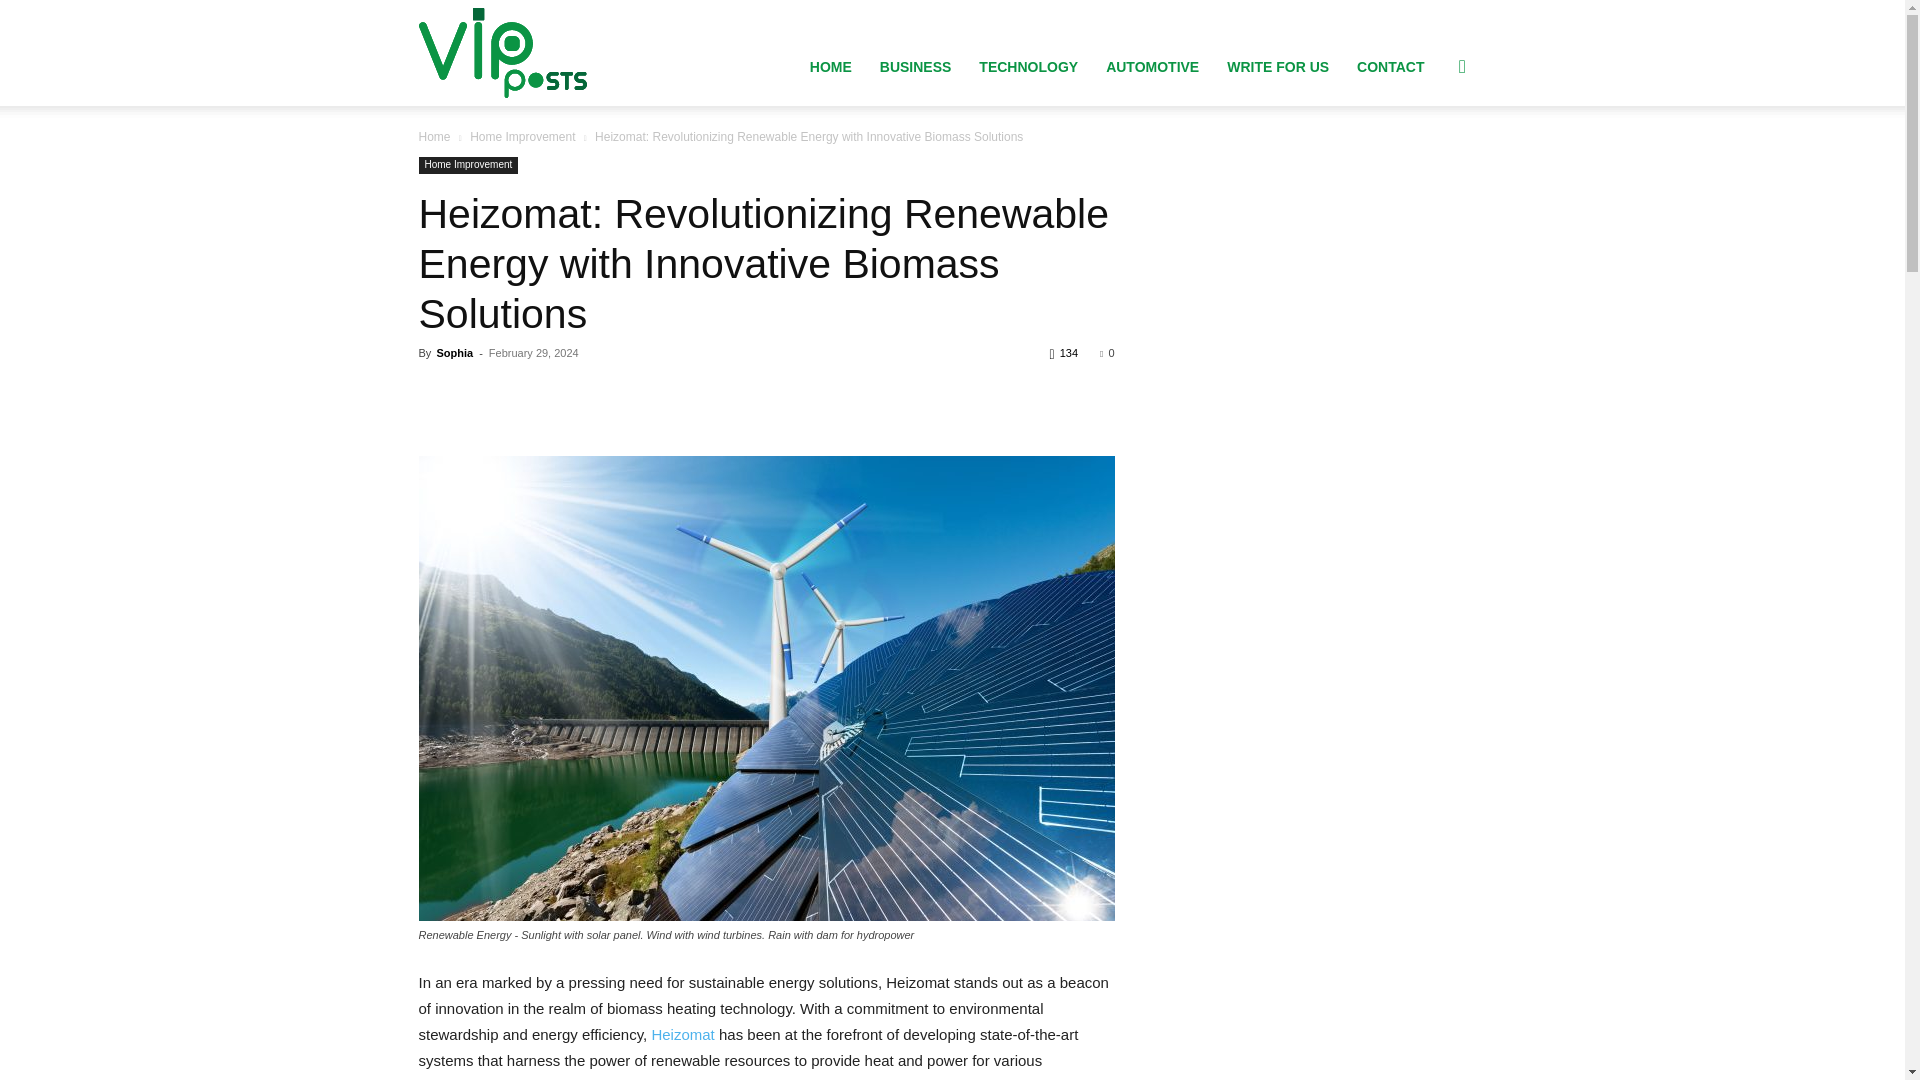 The width and height of the screenshot is (1920, 1080). What do you see at coordinates (1106, 352) in the screenshot?
I see `0` at bounding box center [1106, 352].